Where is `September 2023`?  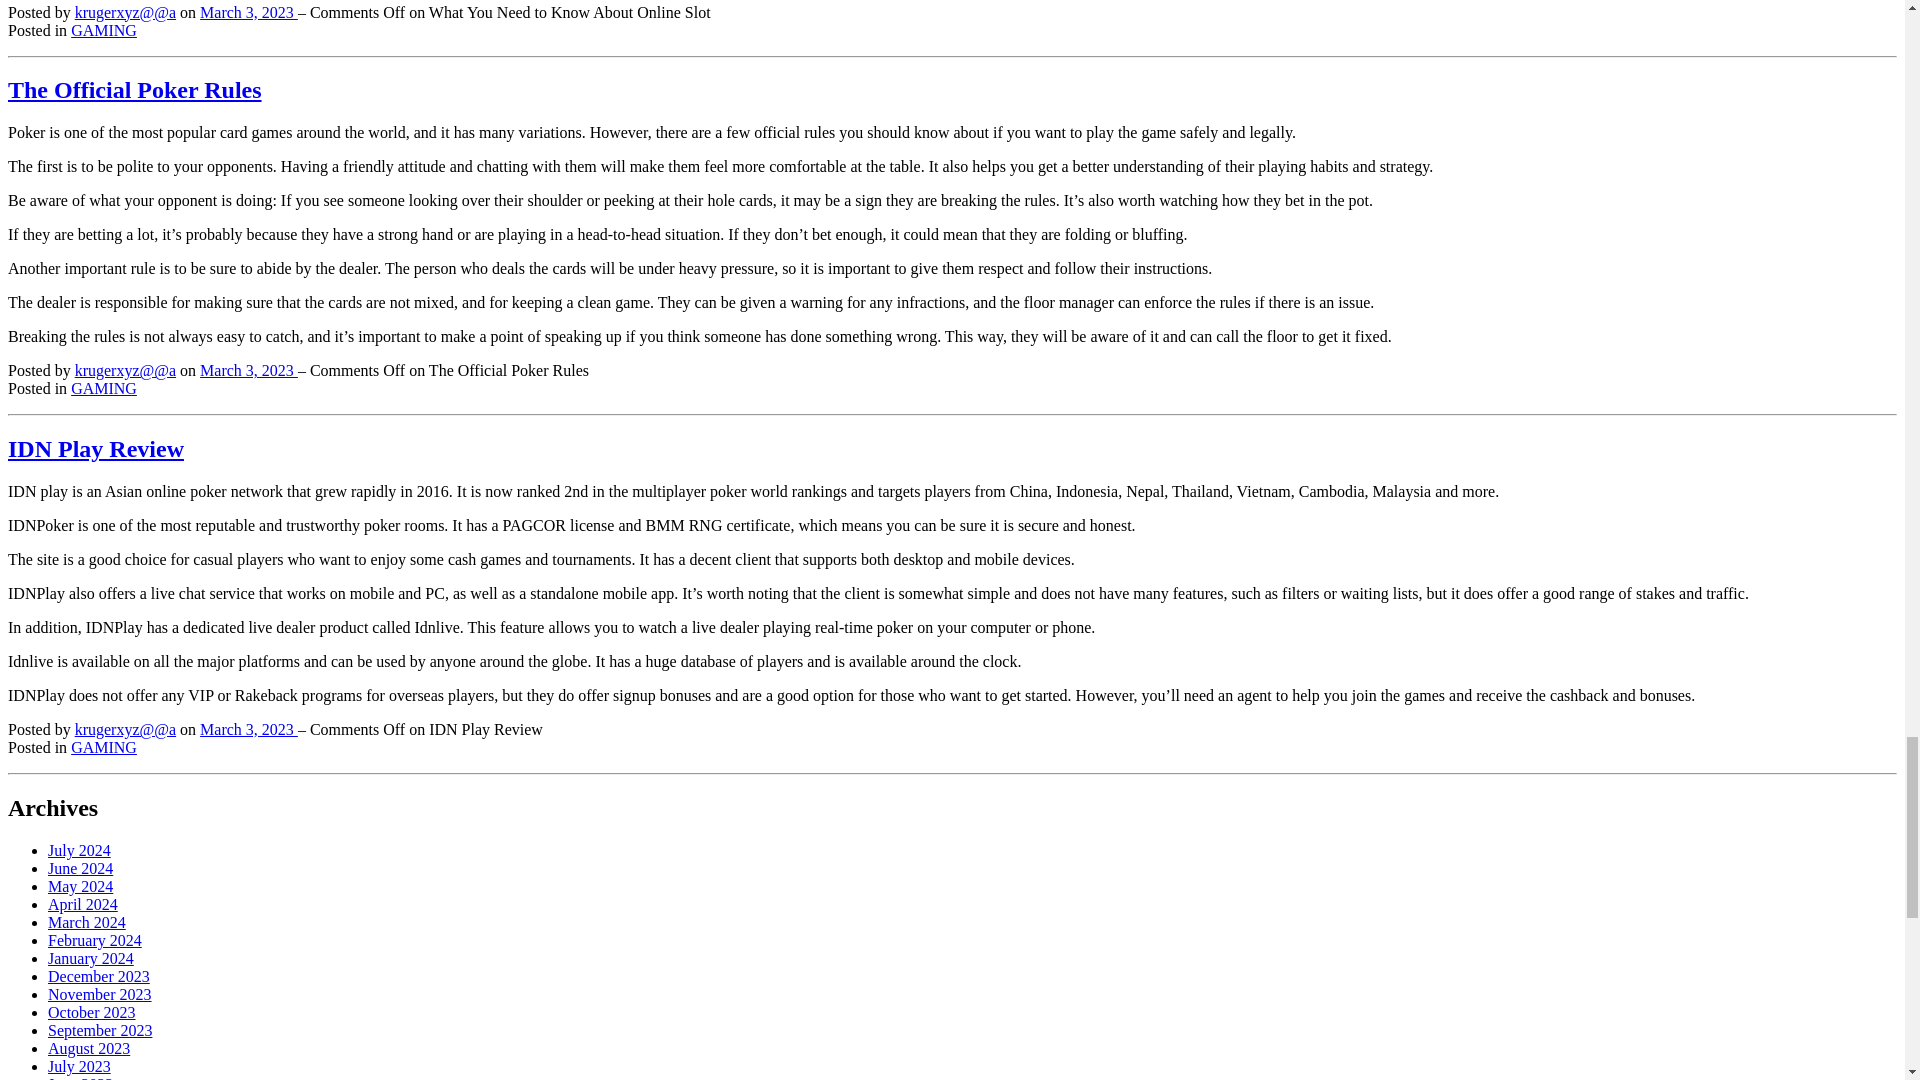
September 2023 is located at coordinates (100, 1030).